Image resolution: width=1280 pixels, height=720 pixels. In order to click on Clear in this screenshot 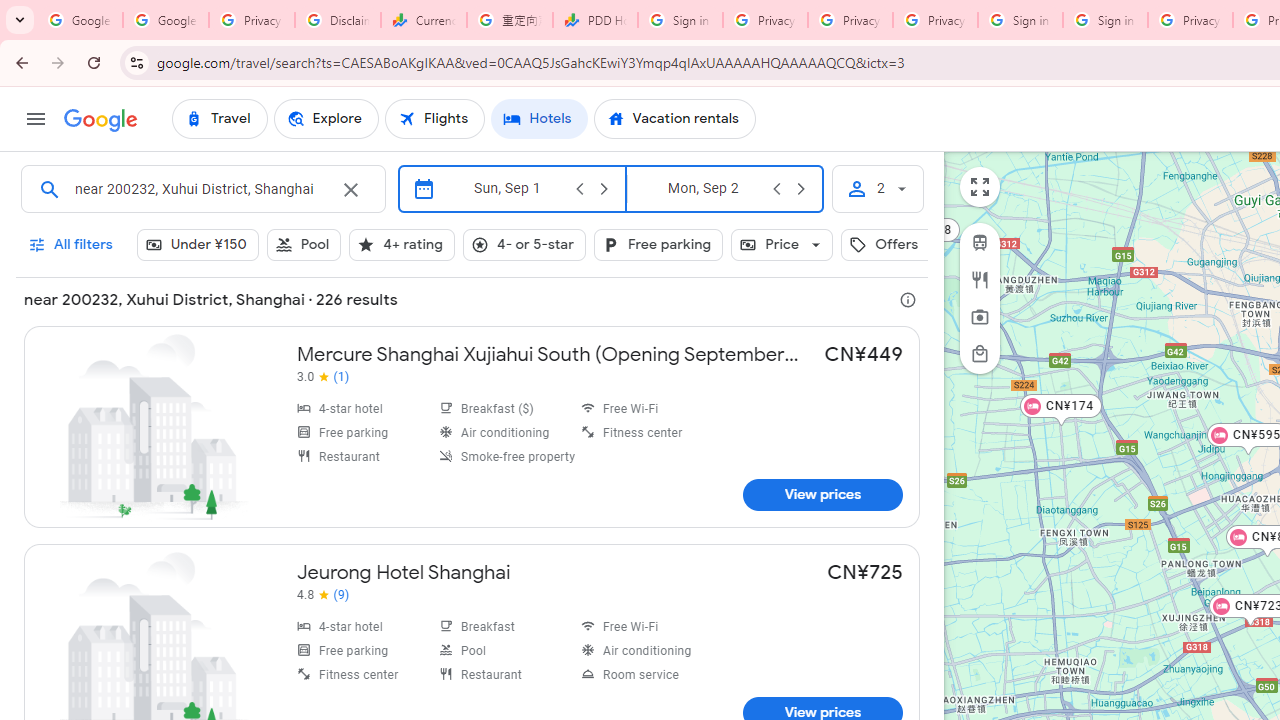, I will do `click(350, 190)`.